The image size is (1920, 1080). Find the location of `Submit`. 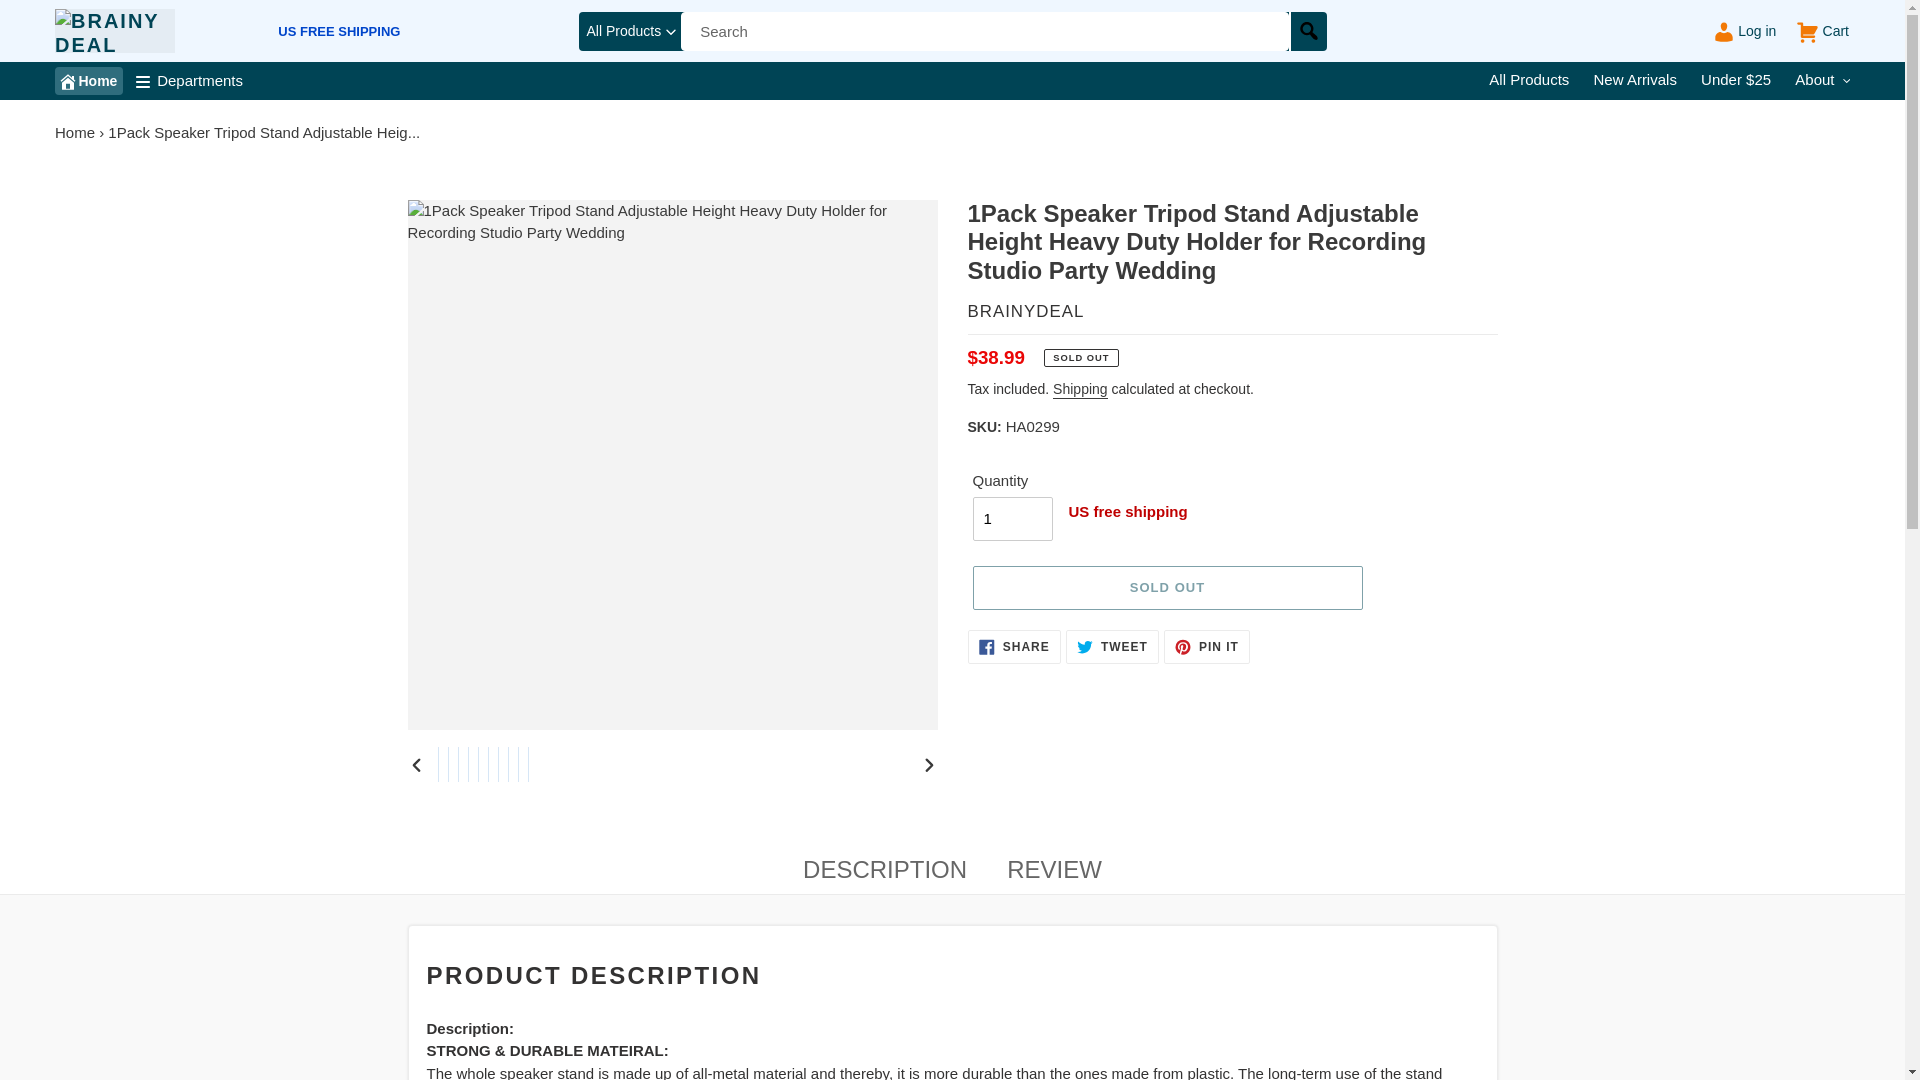

Submit is located at coordinates (1307, 30).